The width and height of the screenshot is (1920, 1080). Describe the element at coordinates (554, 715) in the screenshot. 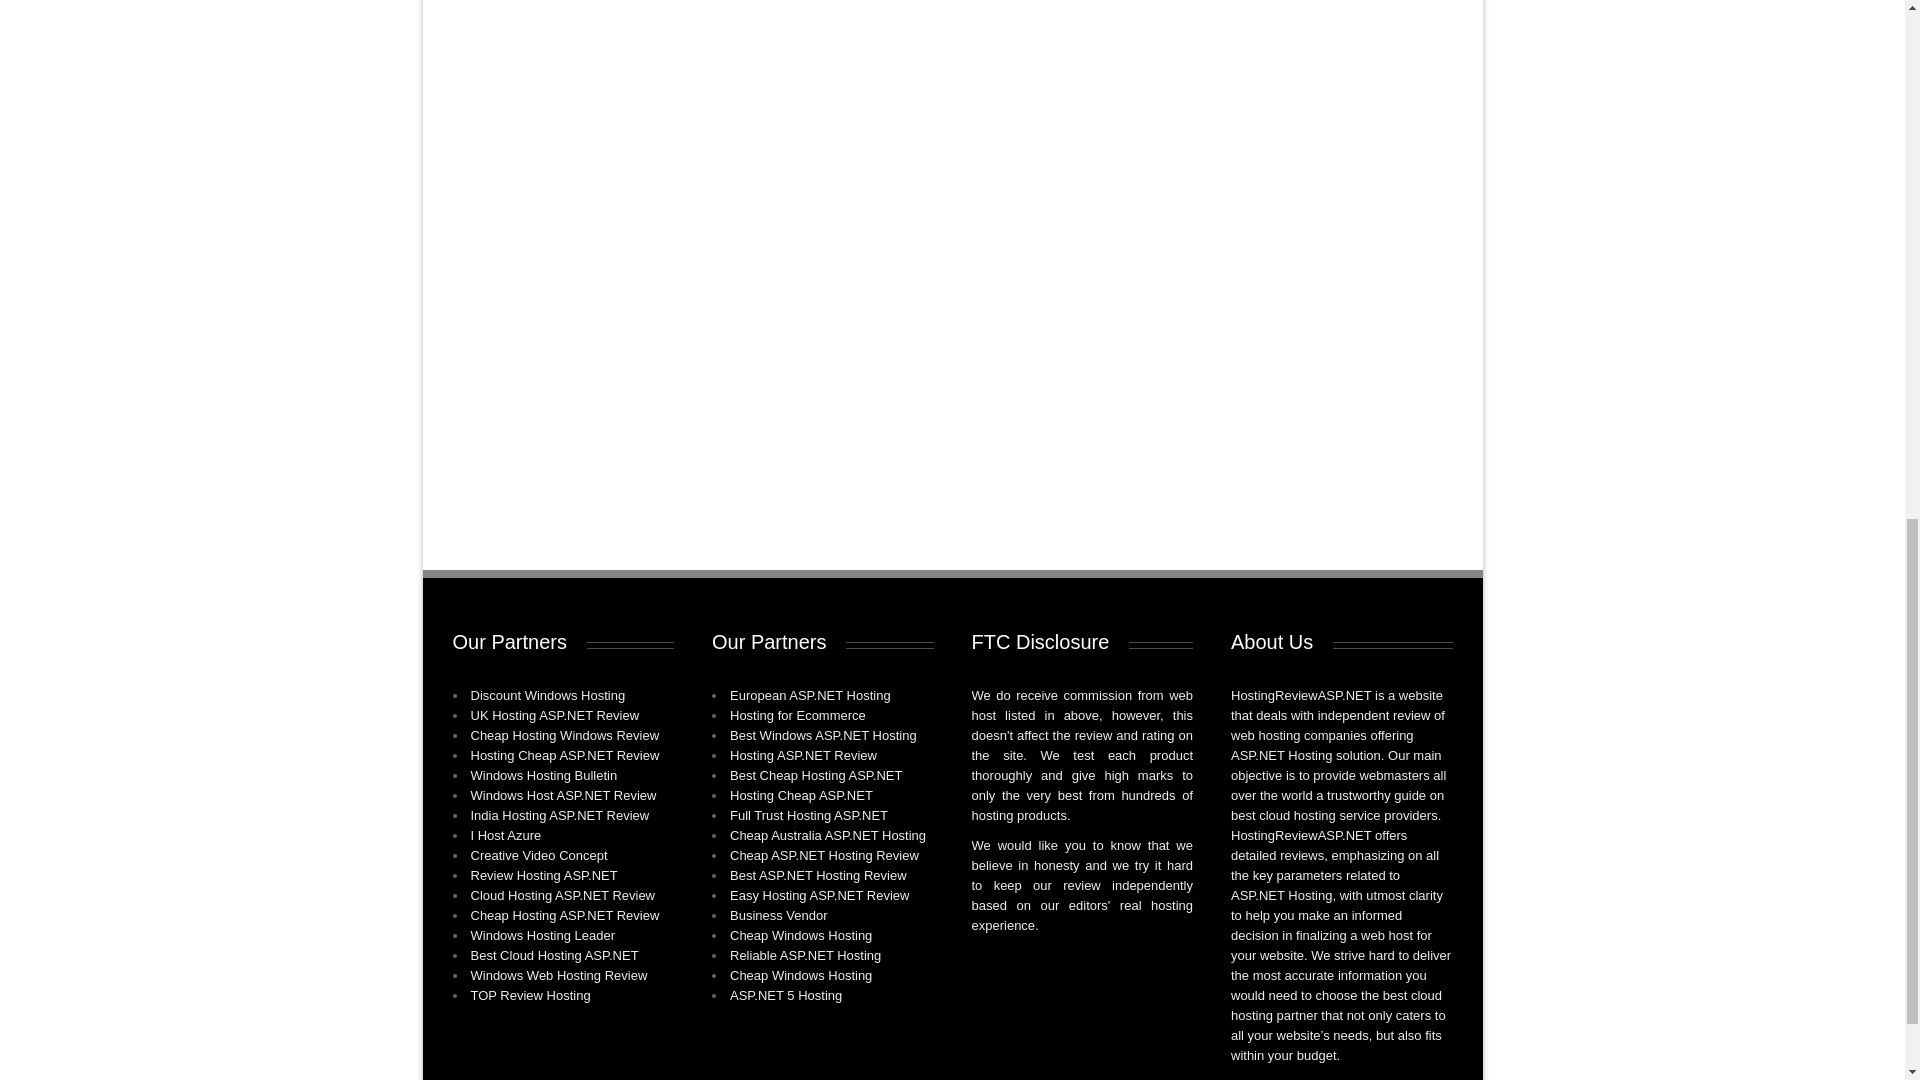

I see `UK Hosting ASP.NET Review` at that location.